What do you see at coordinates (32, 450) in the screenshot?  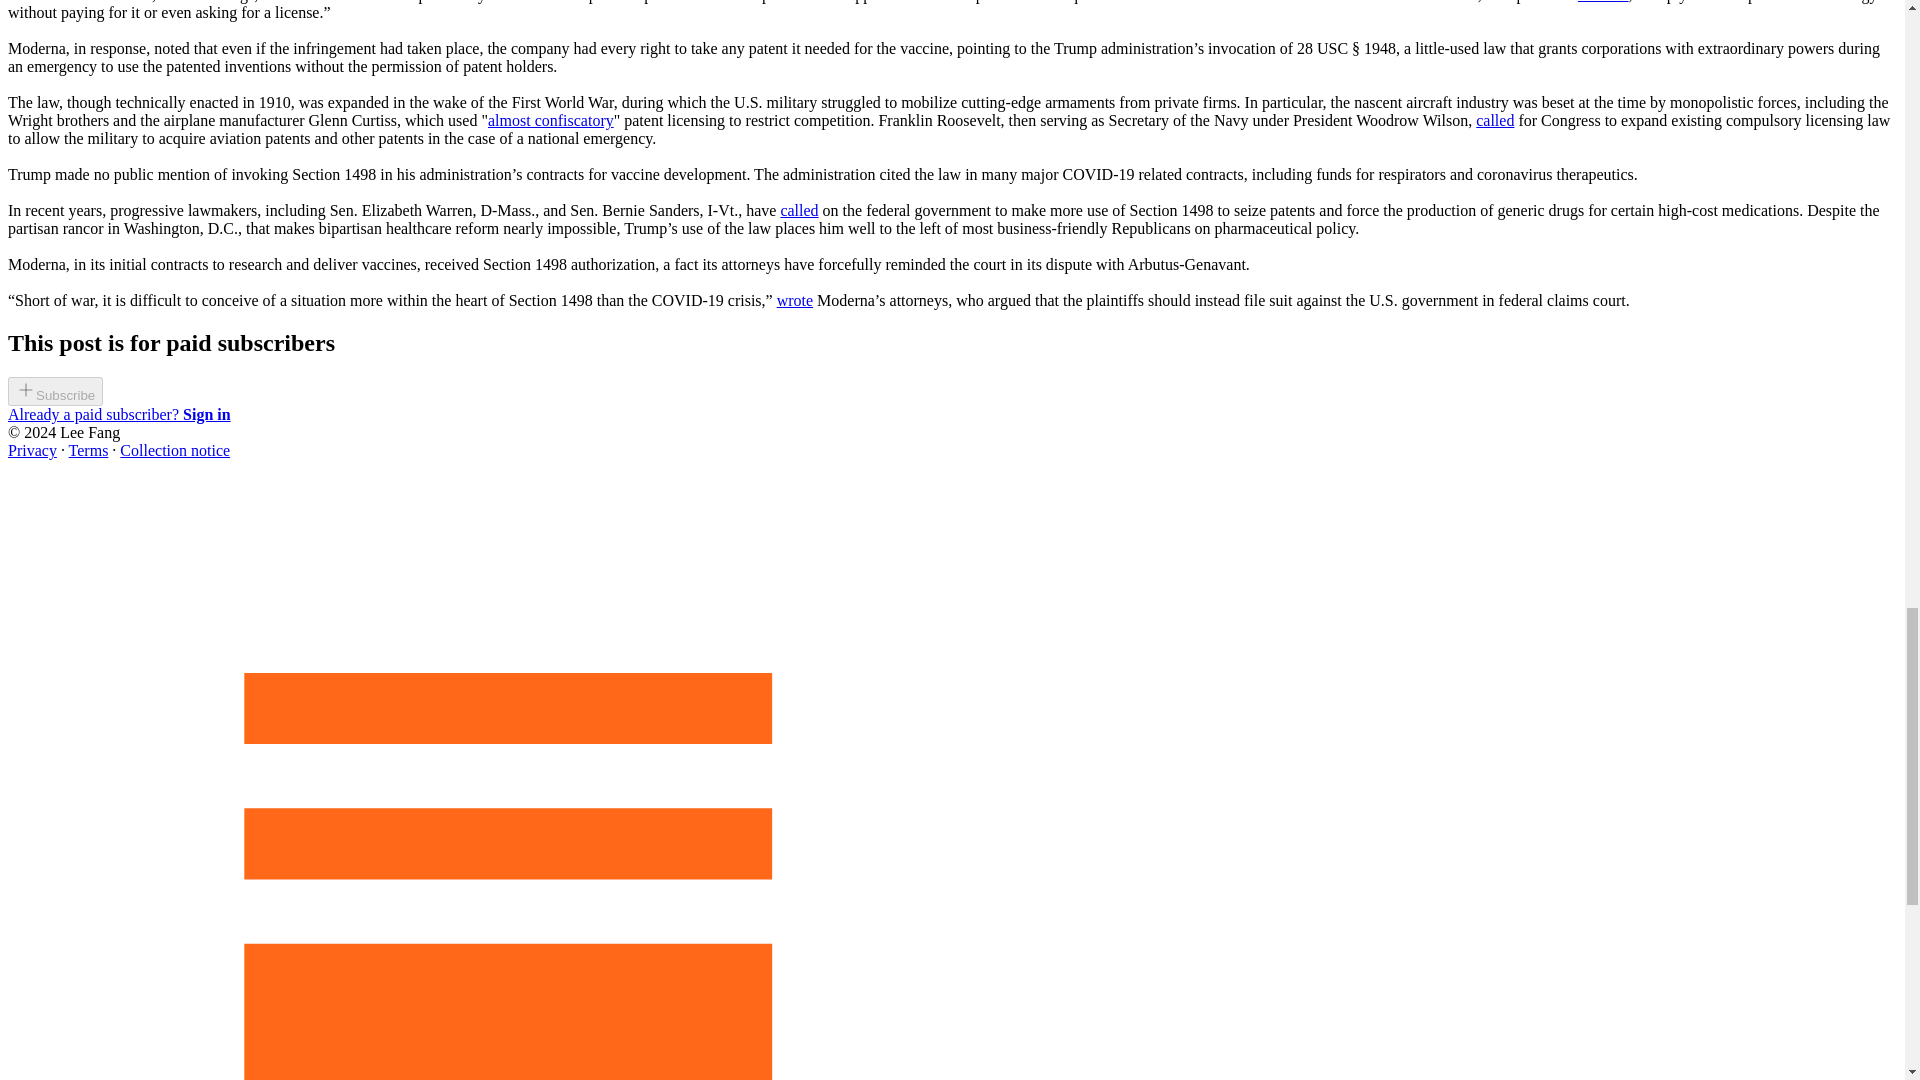 I see `Privacy` at bounding box center [32, 450].